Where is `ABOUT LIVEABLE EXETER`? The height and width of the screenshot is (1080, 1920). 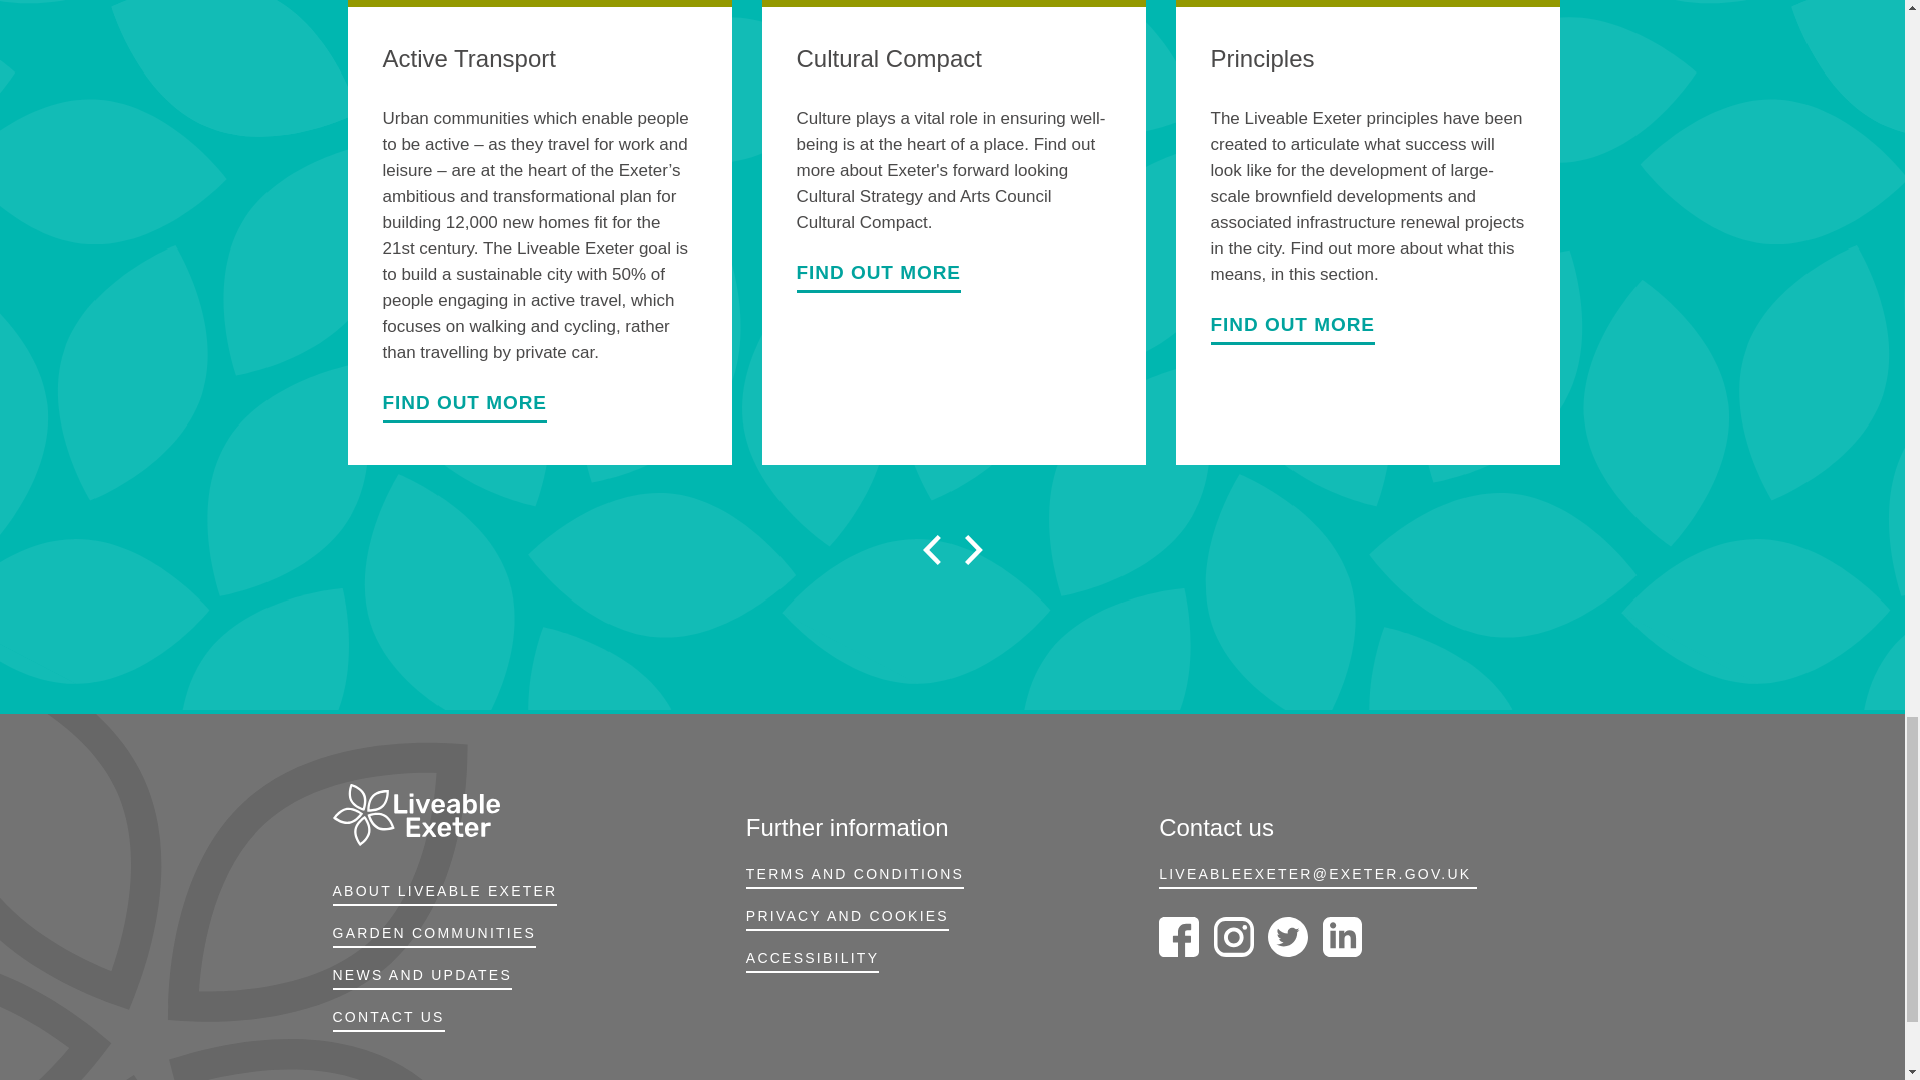
ABOUT LIVEABLE EXETER is located at coordinates (444, 896).